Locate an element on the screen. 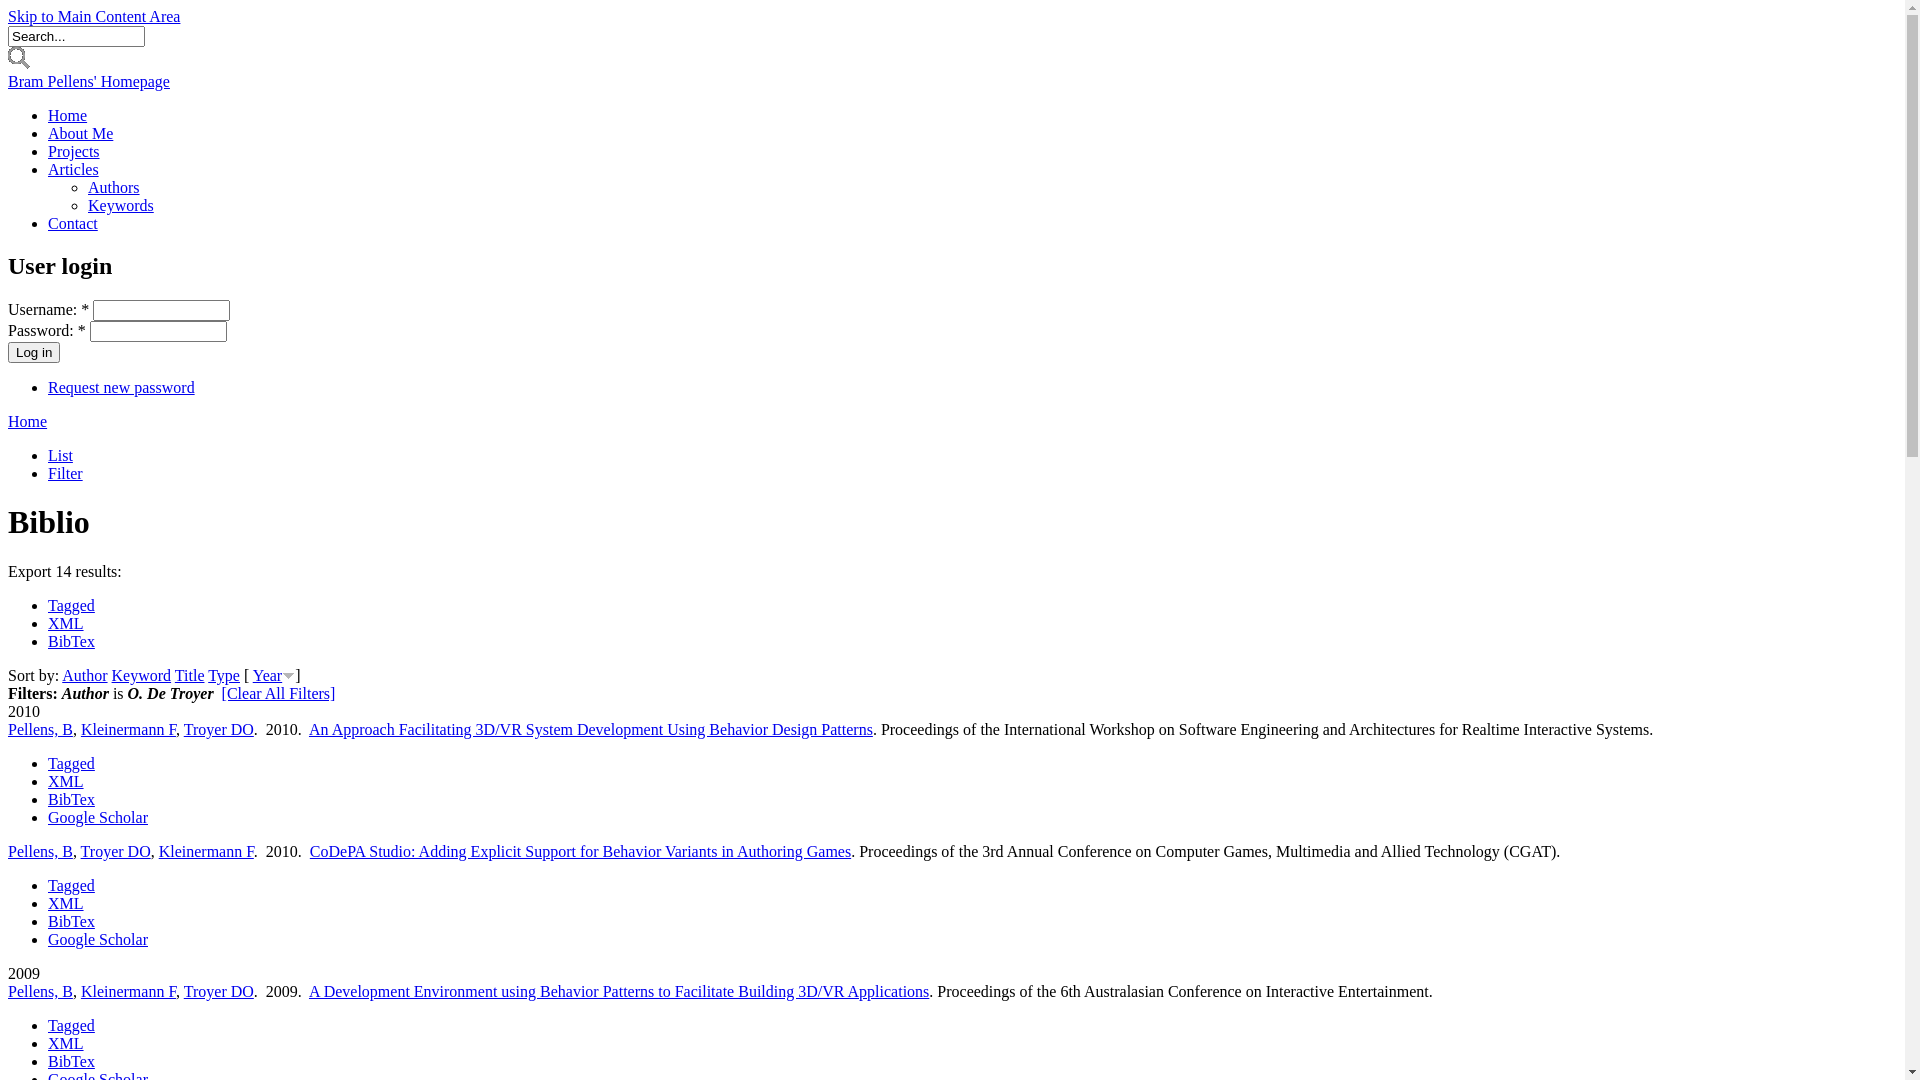  XML is located at coordinates (66, 624).